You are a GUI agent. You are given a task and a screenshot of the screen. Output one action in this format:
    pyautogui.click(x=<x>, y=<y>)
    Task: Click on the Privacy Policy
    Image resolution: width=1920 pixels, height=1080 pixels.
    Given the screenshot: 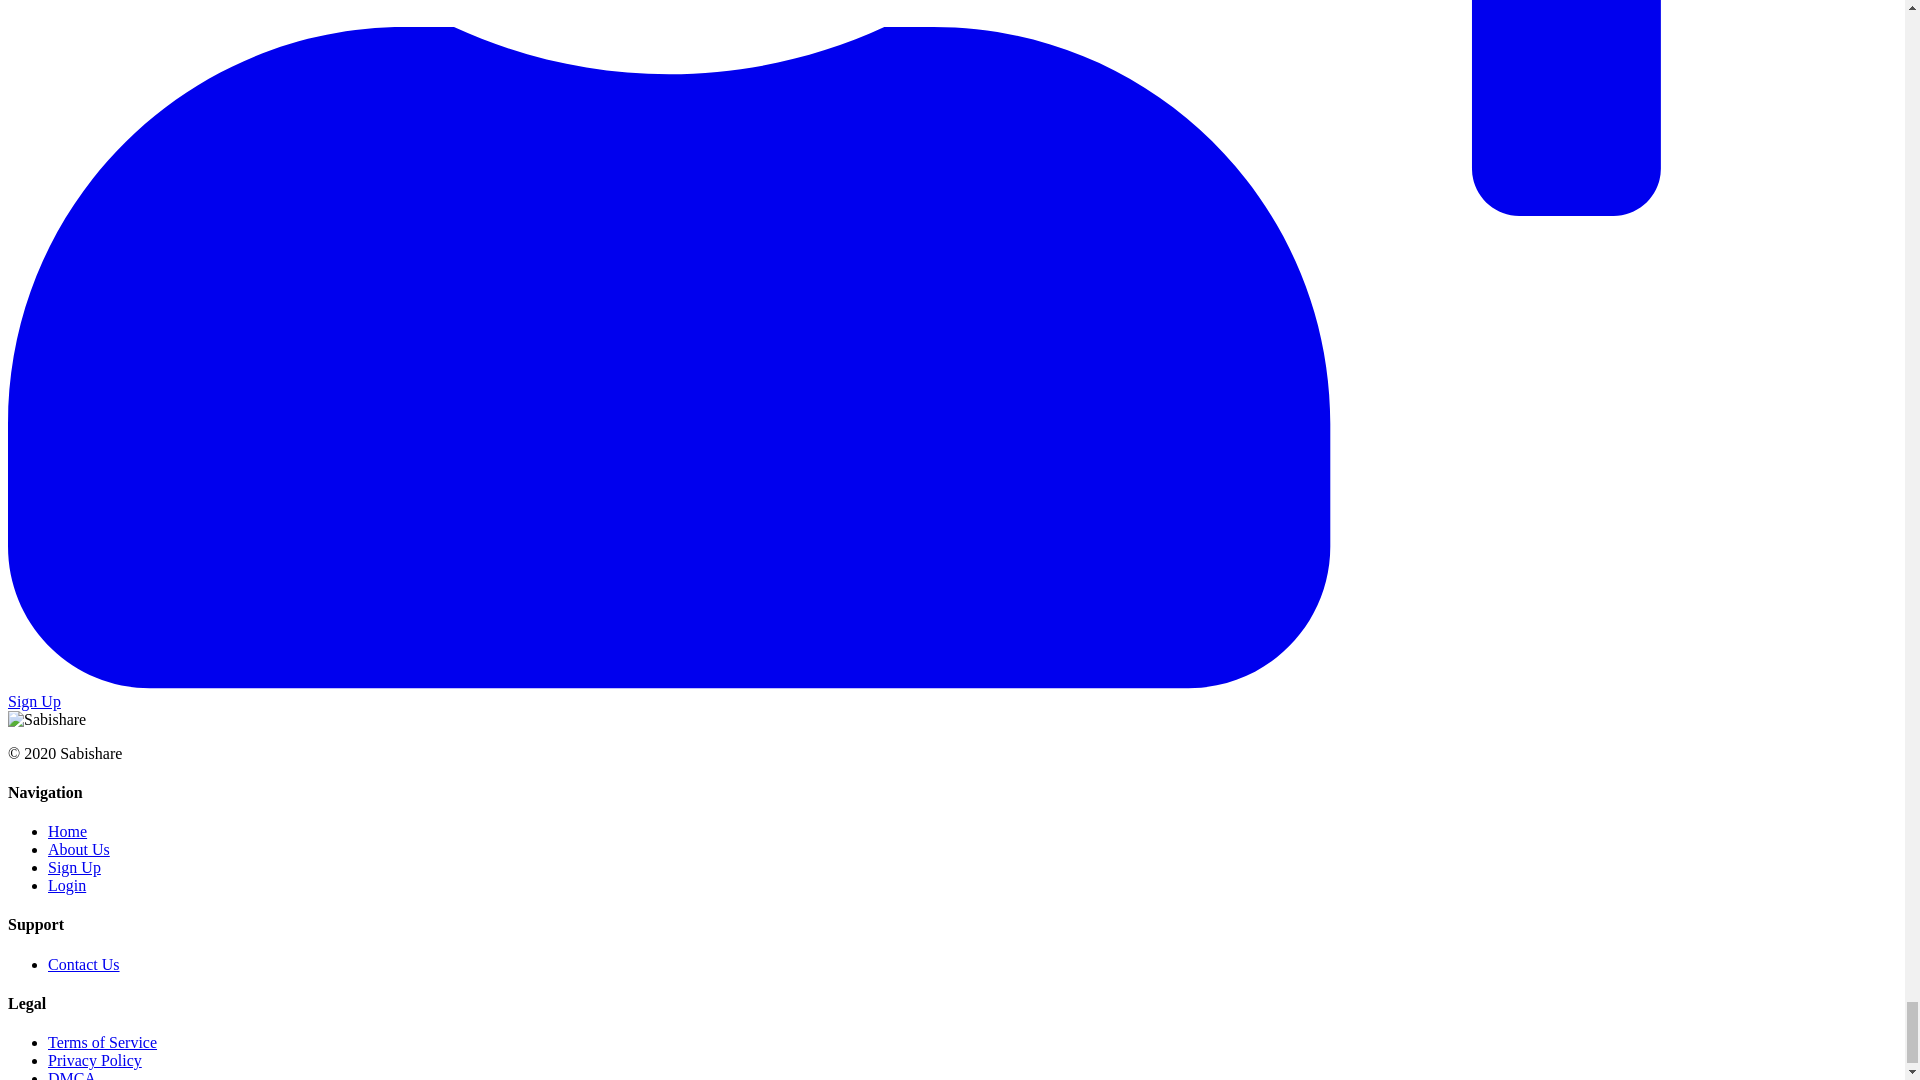 What is the action you would take?
    pyautogui.click(x=95, y=1060)
    